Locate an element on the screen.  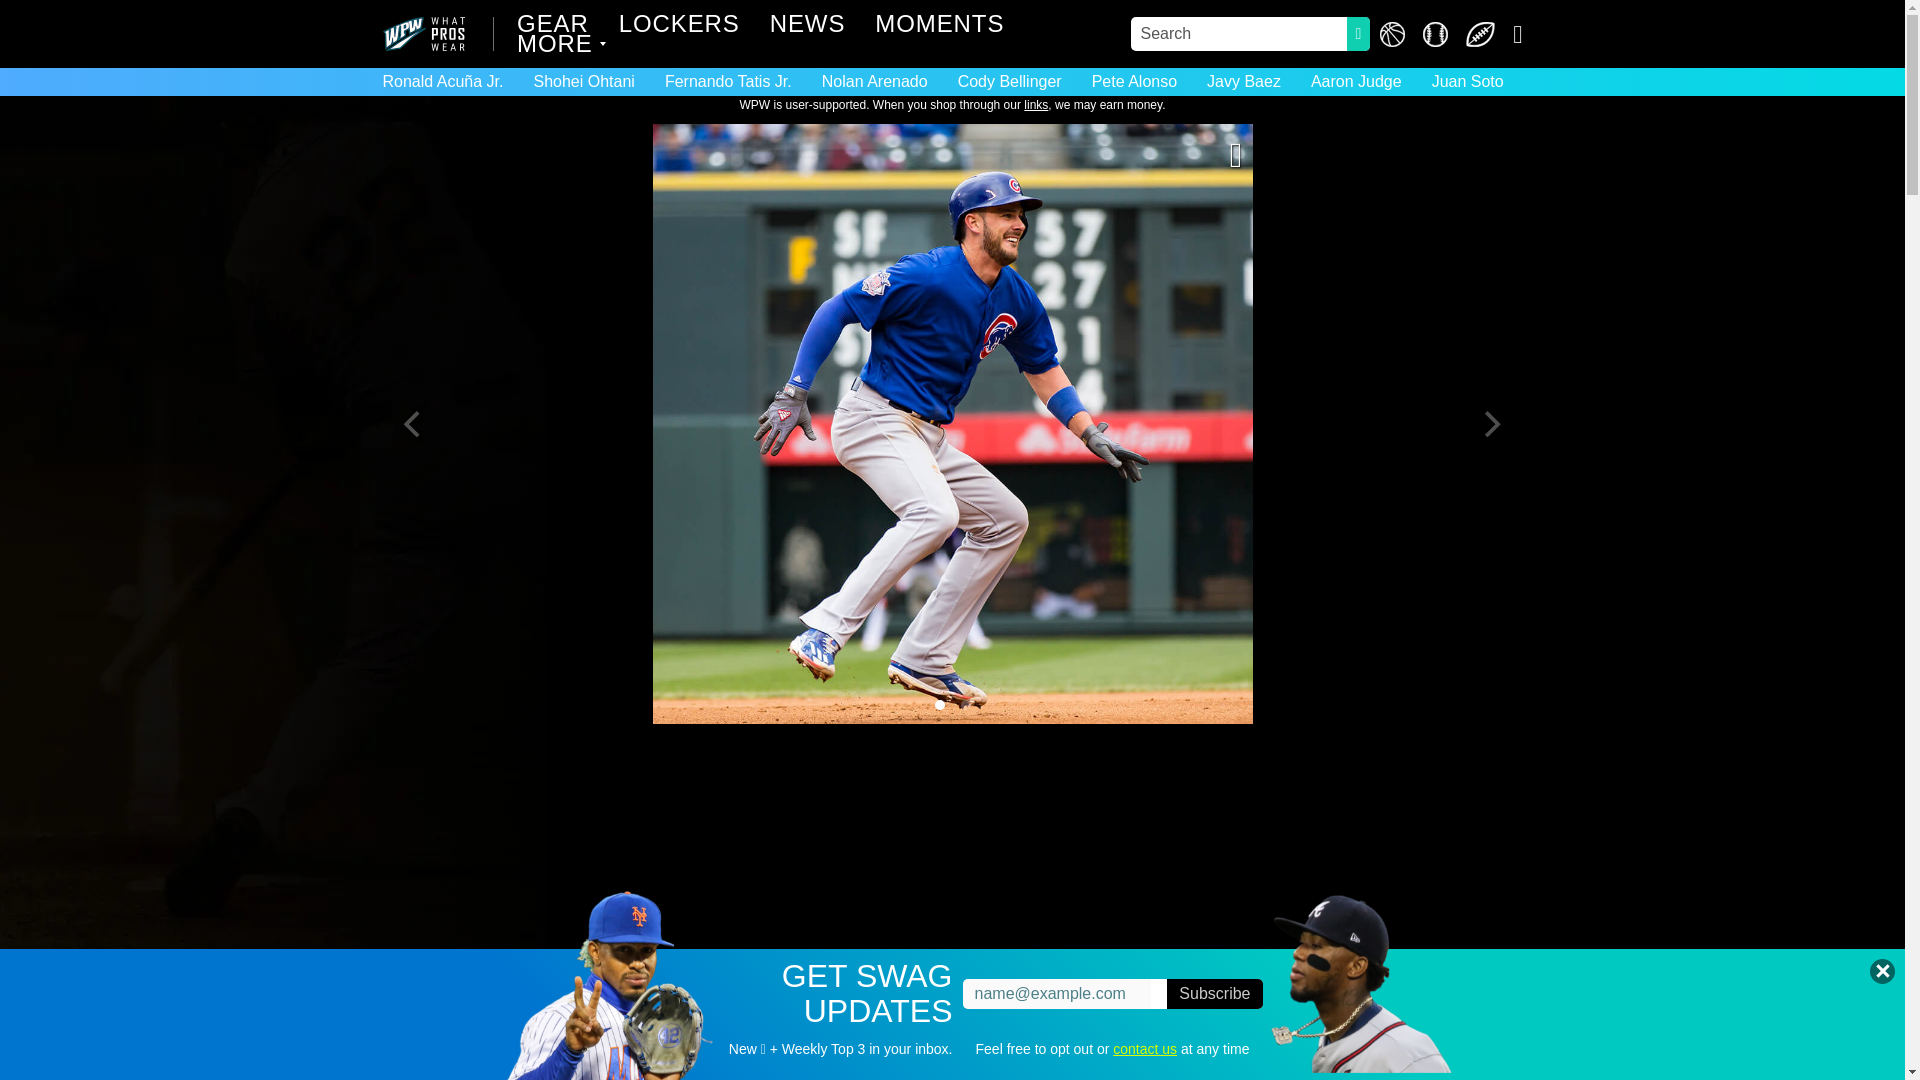
Subscribe is located at coordinates (1214, 993).